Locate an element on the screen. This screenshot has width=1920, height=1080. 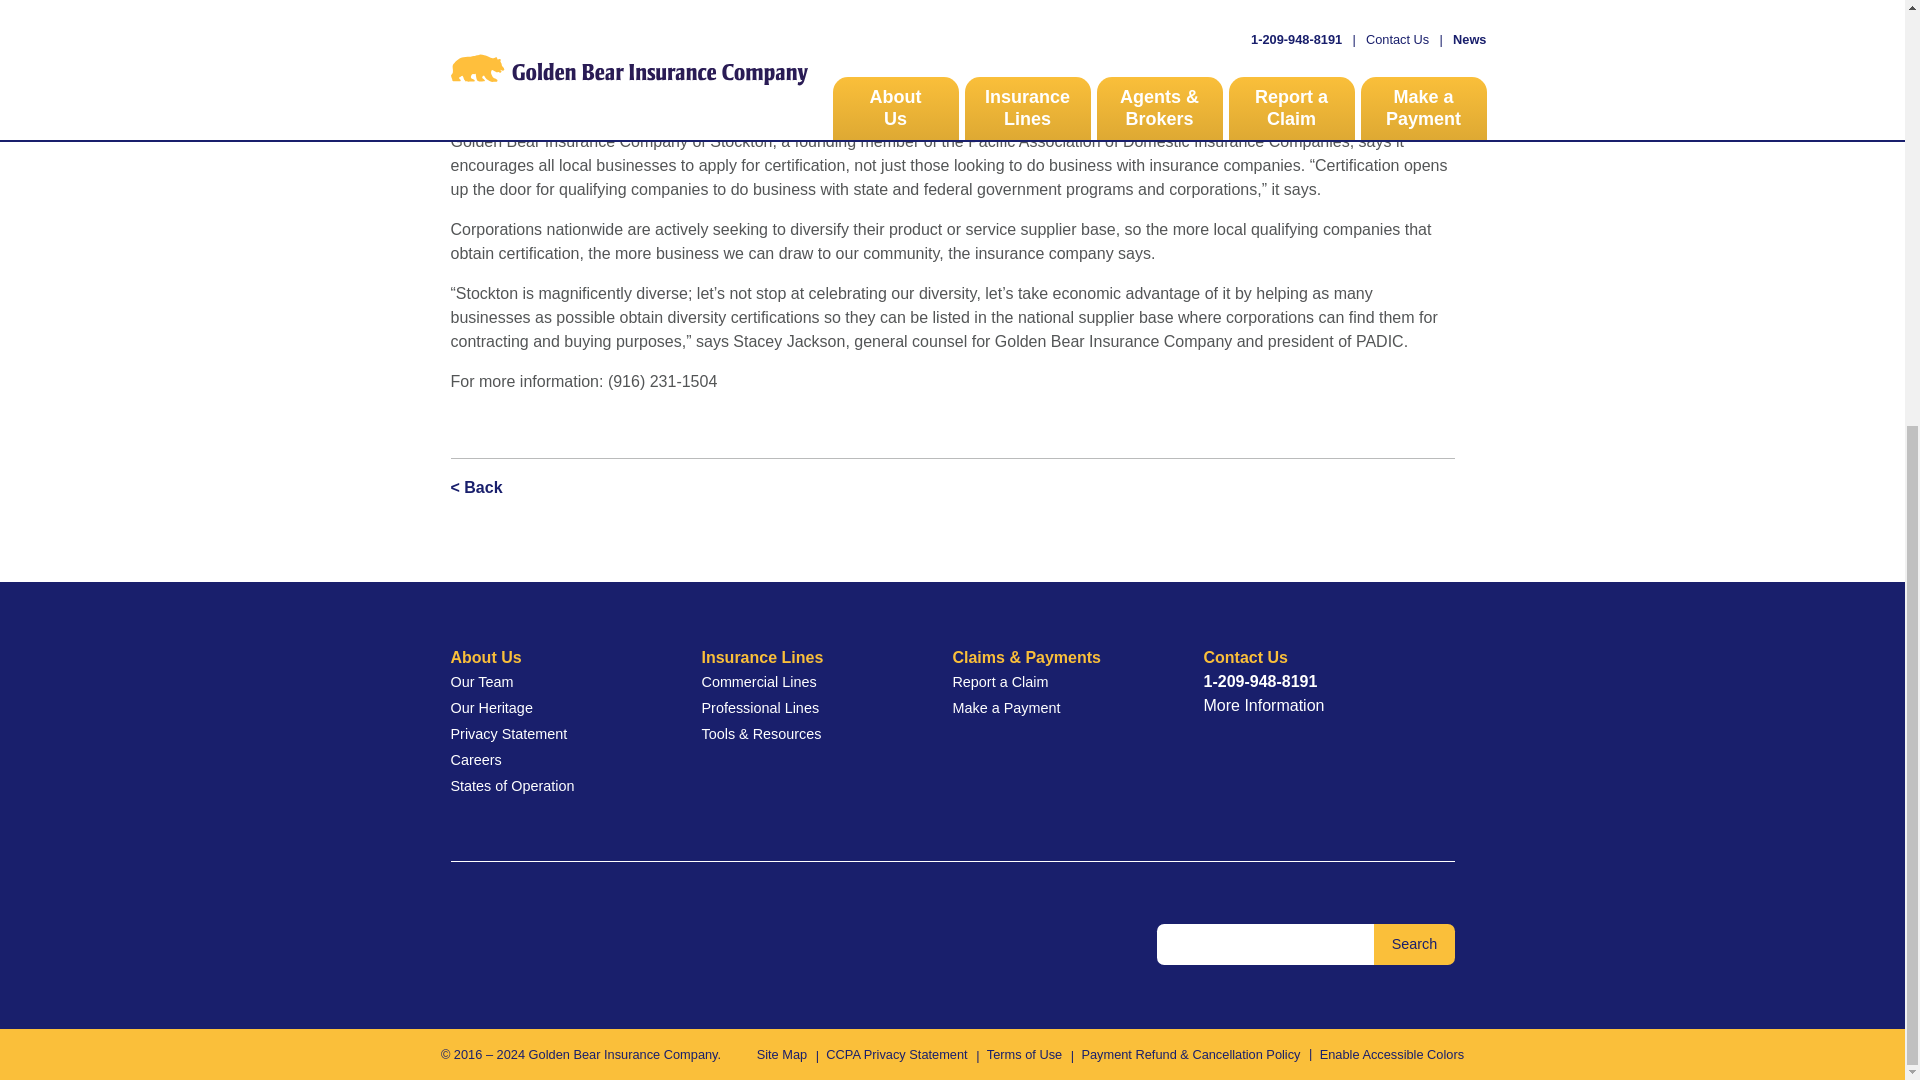
Report a Claim is located at coordinates (1058, 682).